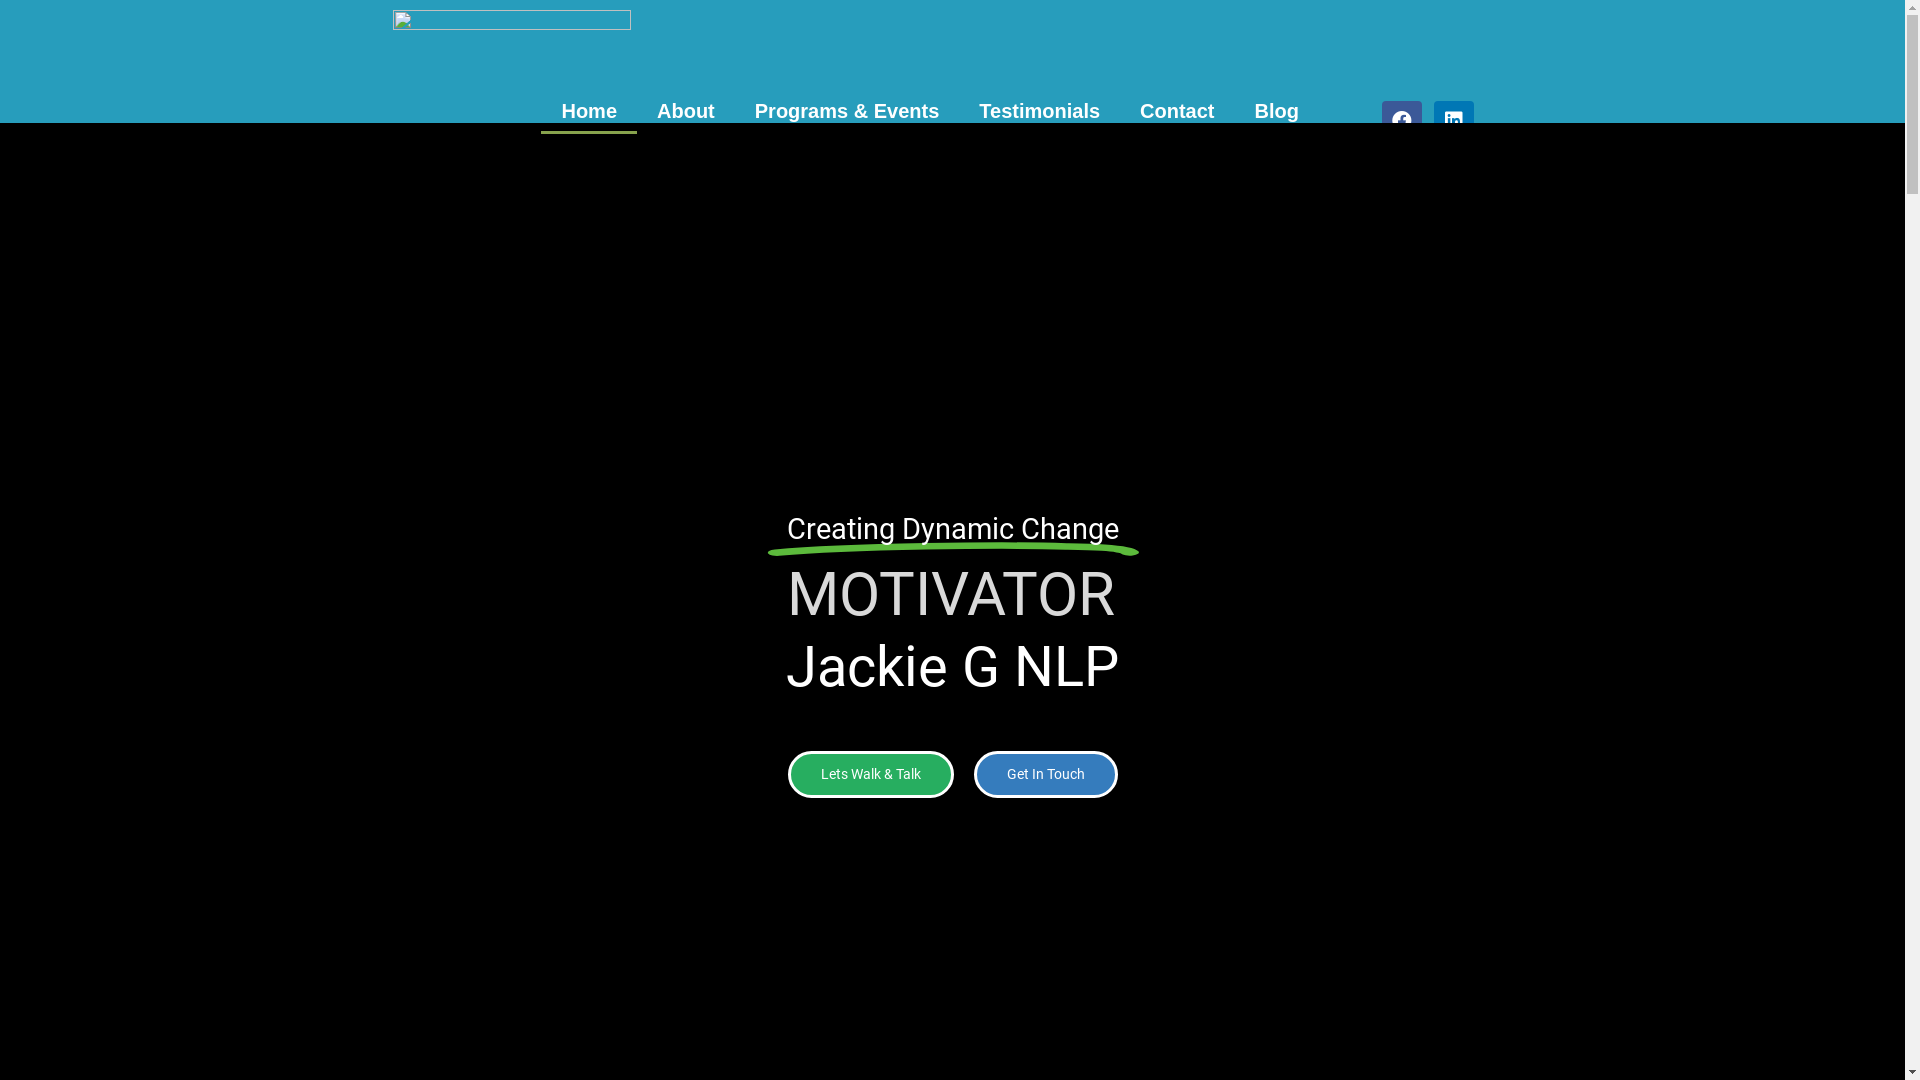 This screenshot has height=1080, width=1920. What do you see at coordinates (1040, 111) in the screenshot?
I see `Testimonials` at bounding box center [1040, 111].